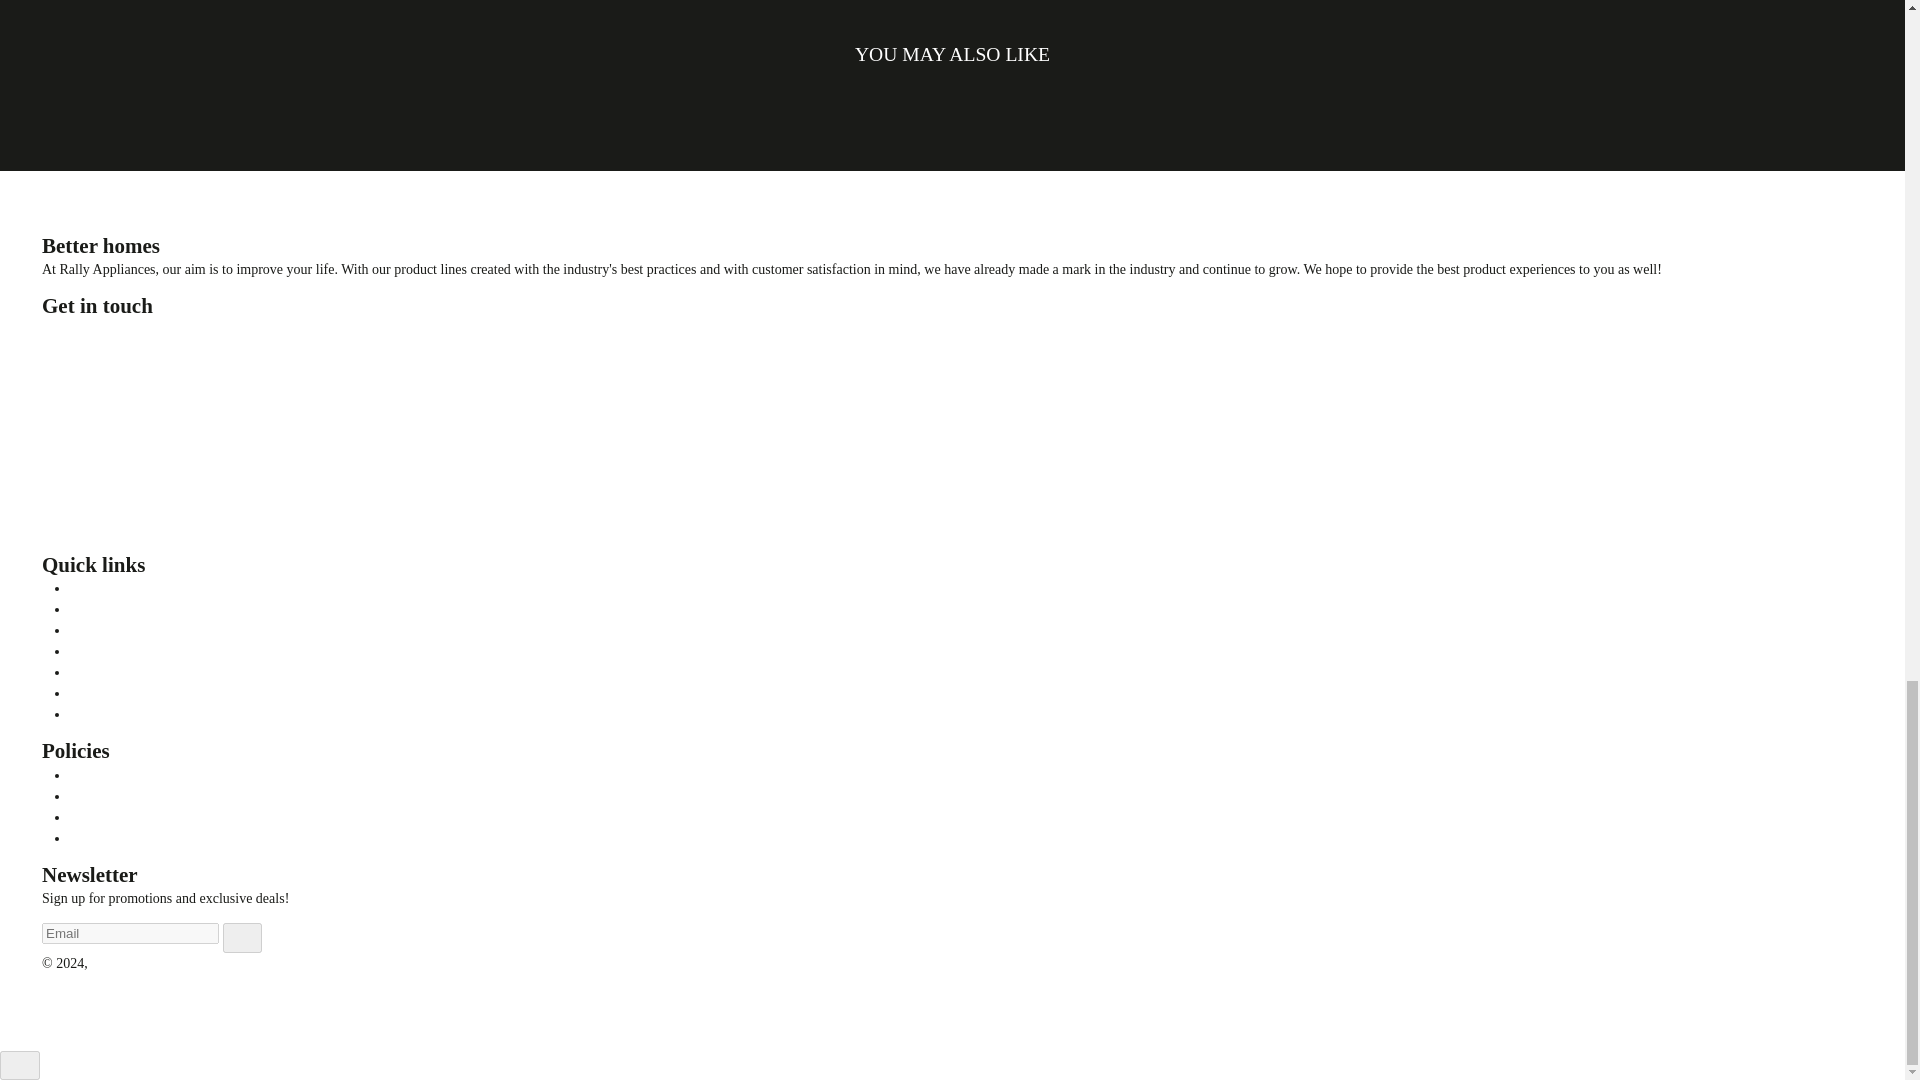 This screenshot has width=1920, height=1080. I want to click on Blogs, so click(86, 588).